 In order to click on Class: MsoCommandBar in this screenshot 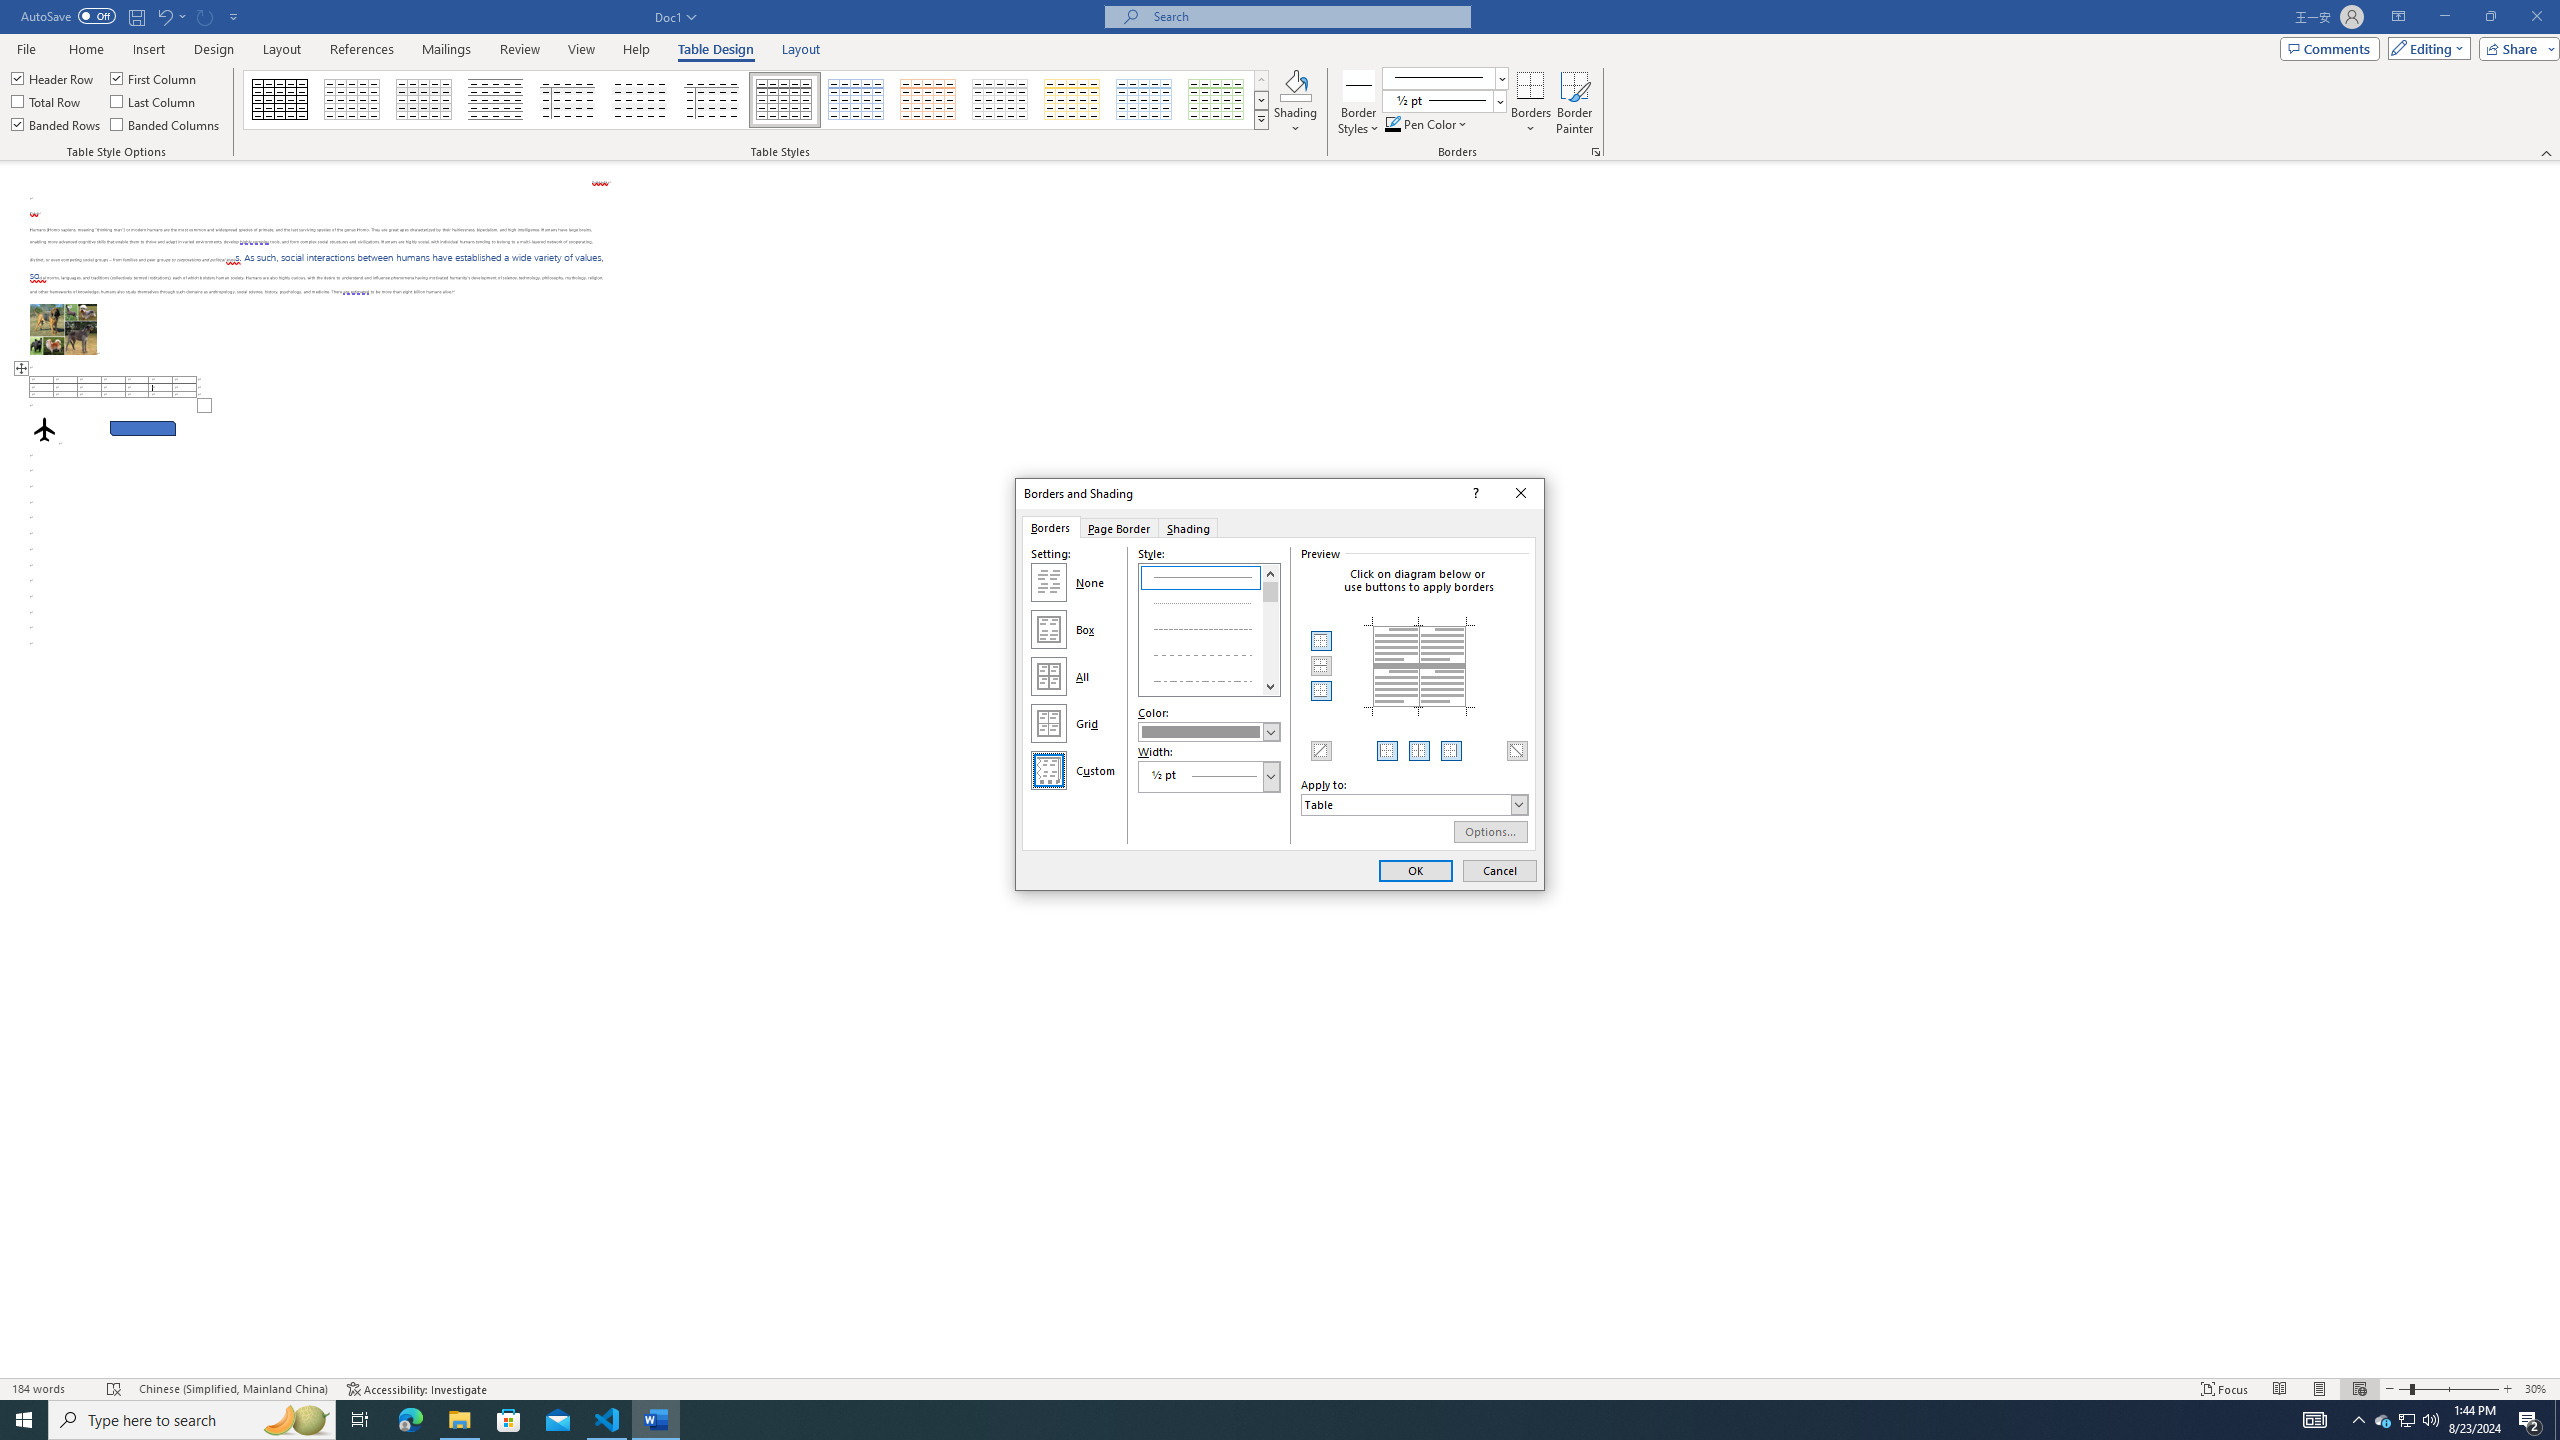, I will do `click(1280, 80)`.